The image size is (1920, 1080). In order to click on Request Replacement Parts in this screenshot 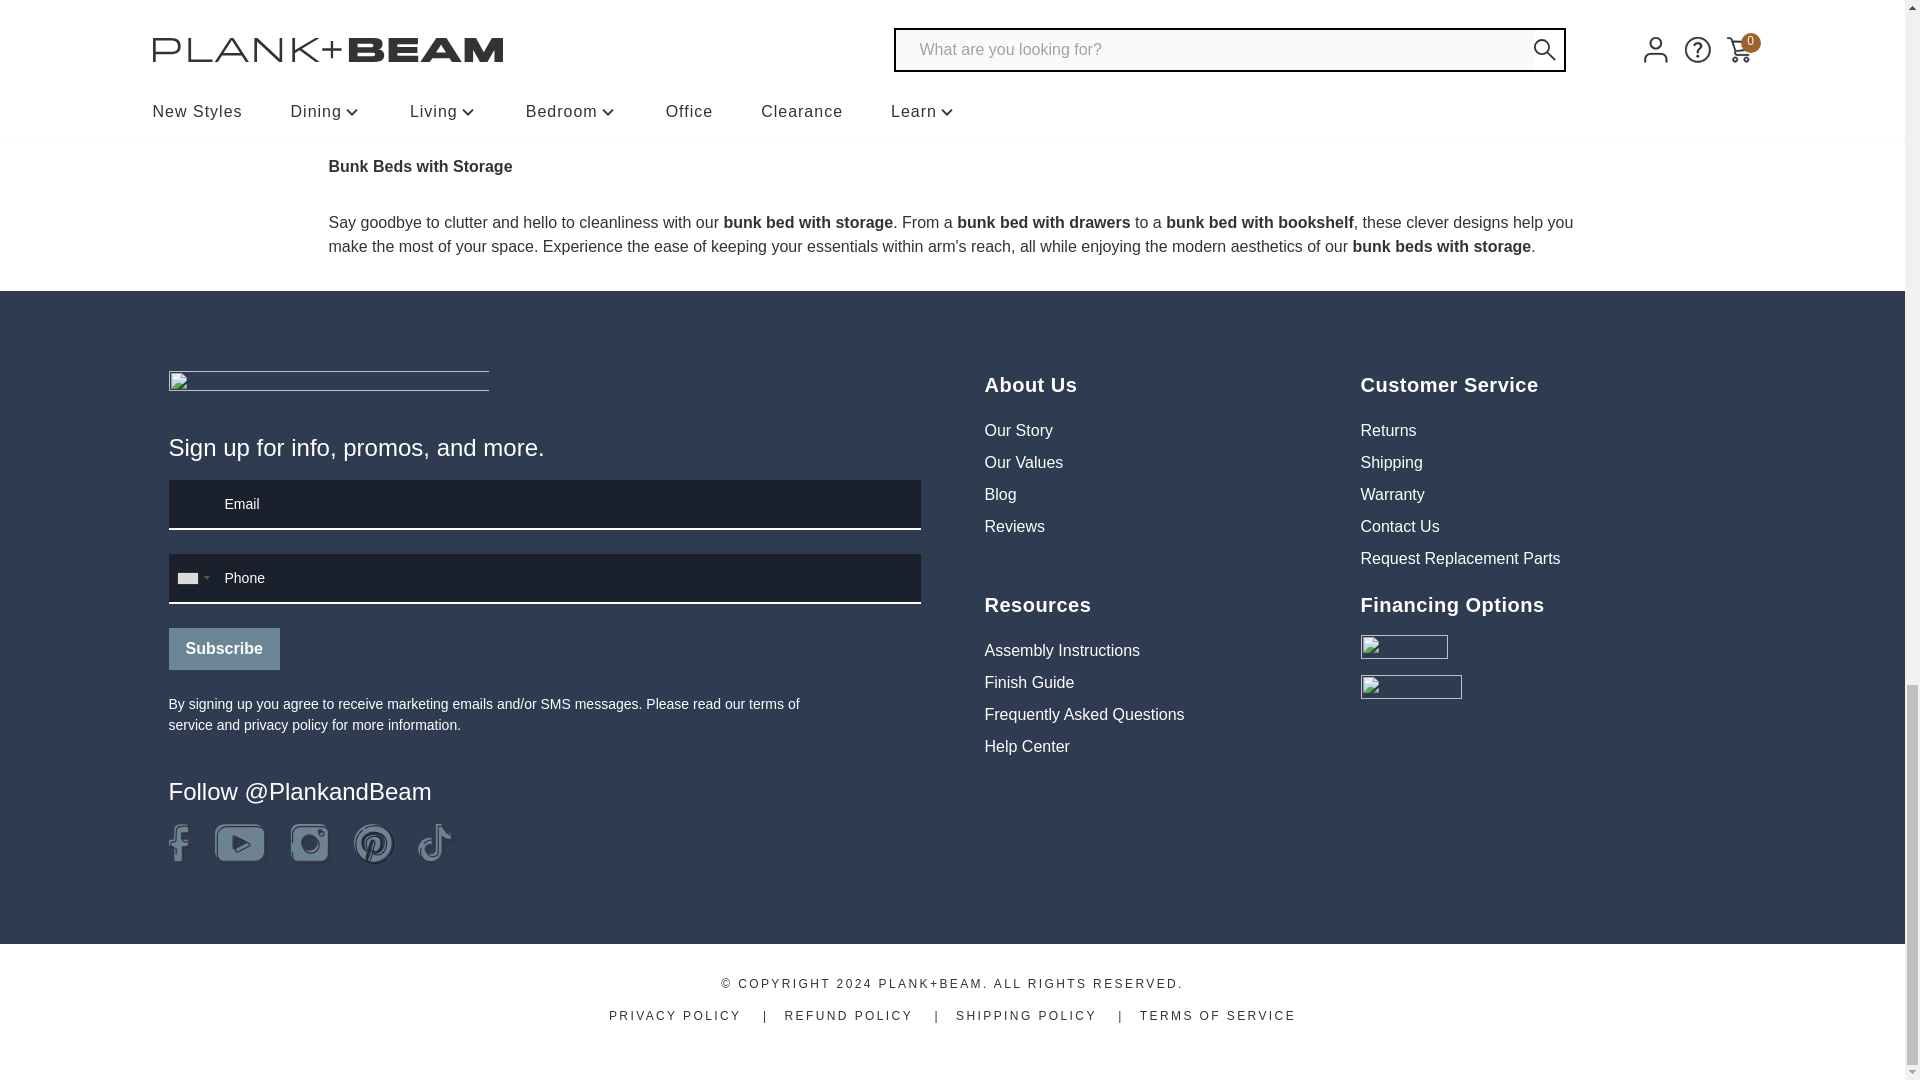, I will do `click(1459, 558)`.